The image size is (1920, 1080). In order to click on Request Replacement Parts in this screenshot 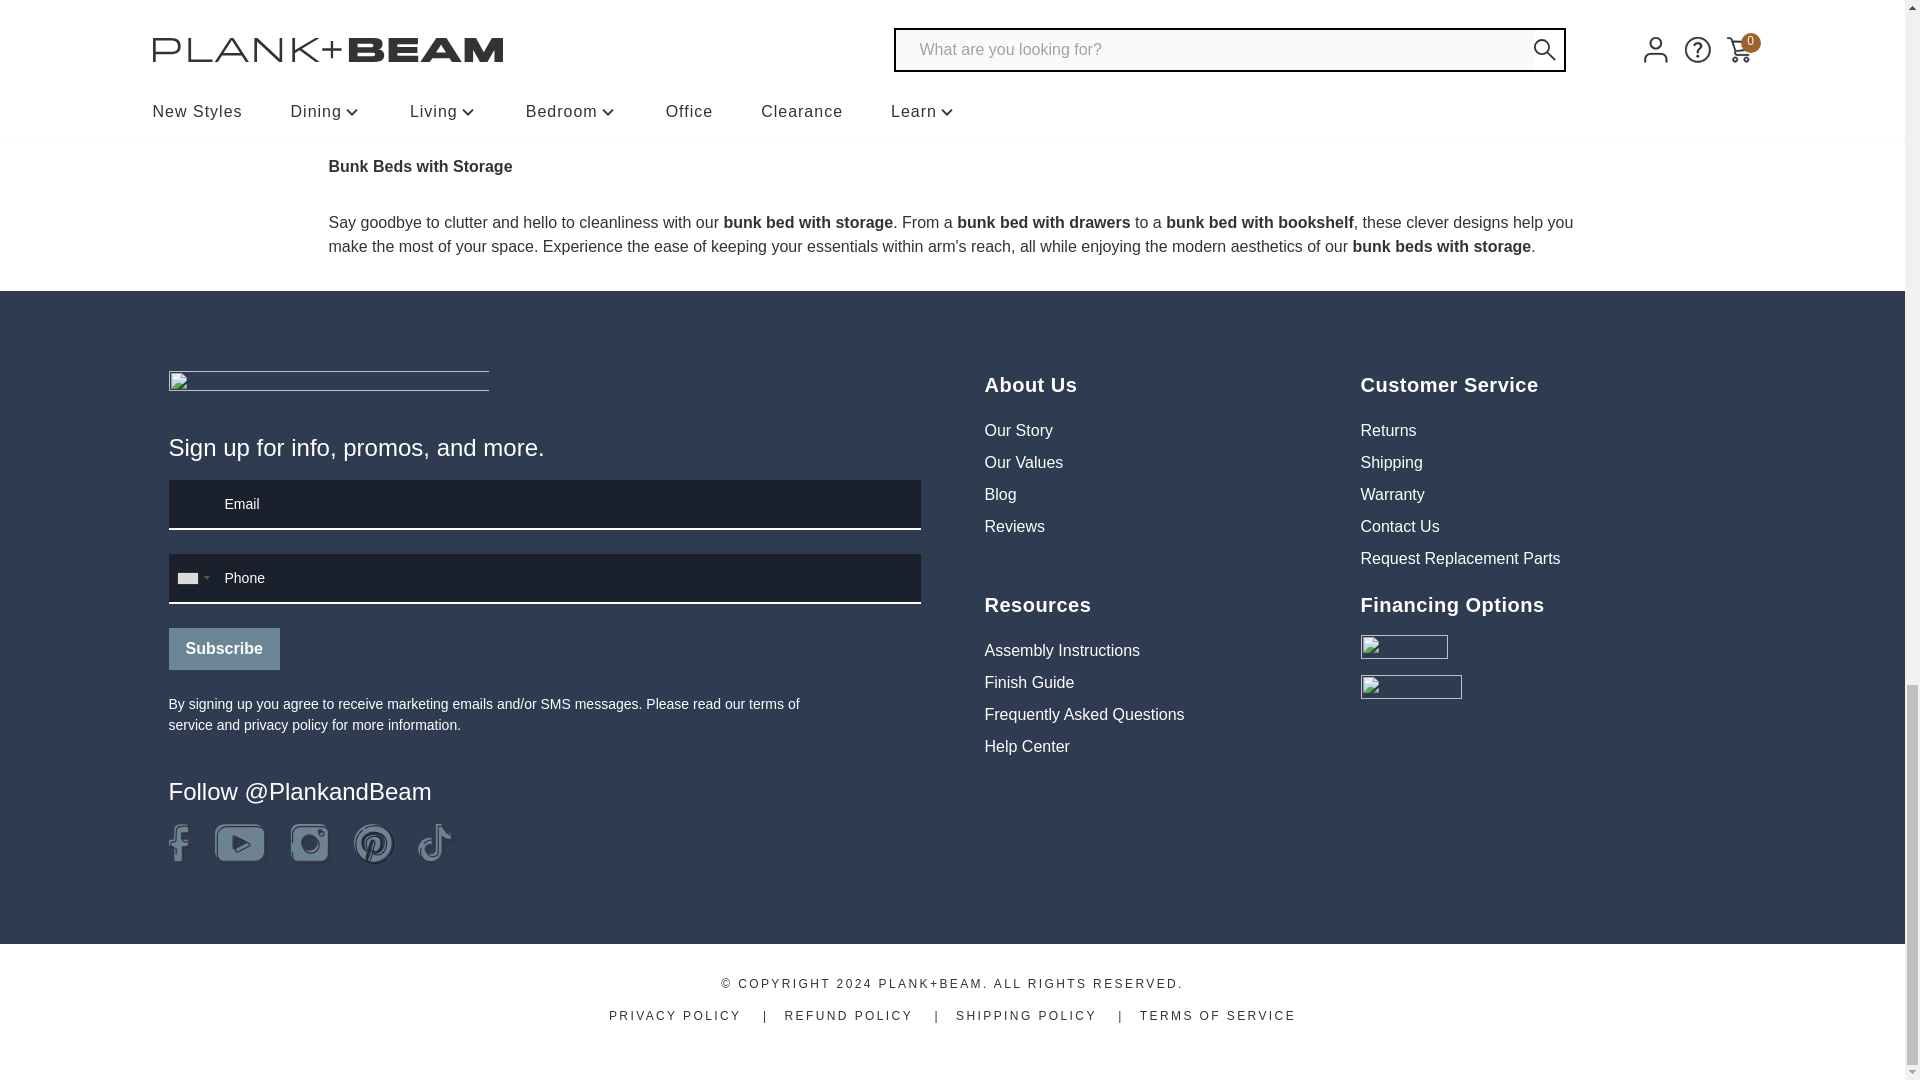, I will do `click(1459, 558)`.